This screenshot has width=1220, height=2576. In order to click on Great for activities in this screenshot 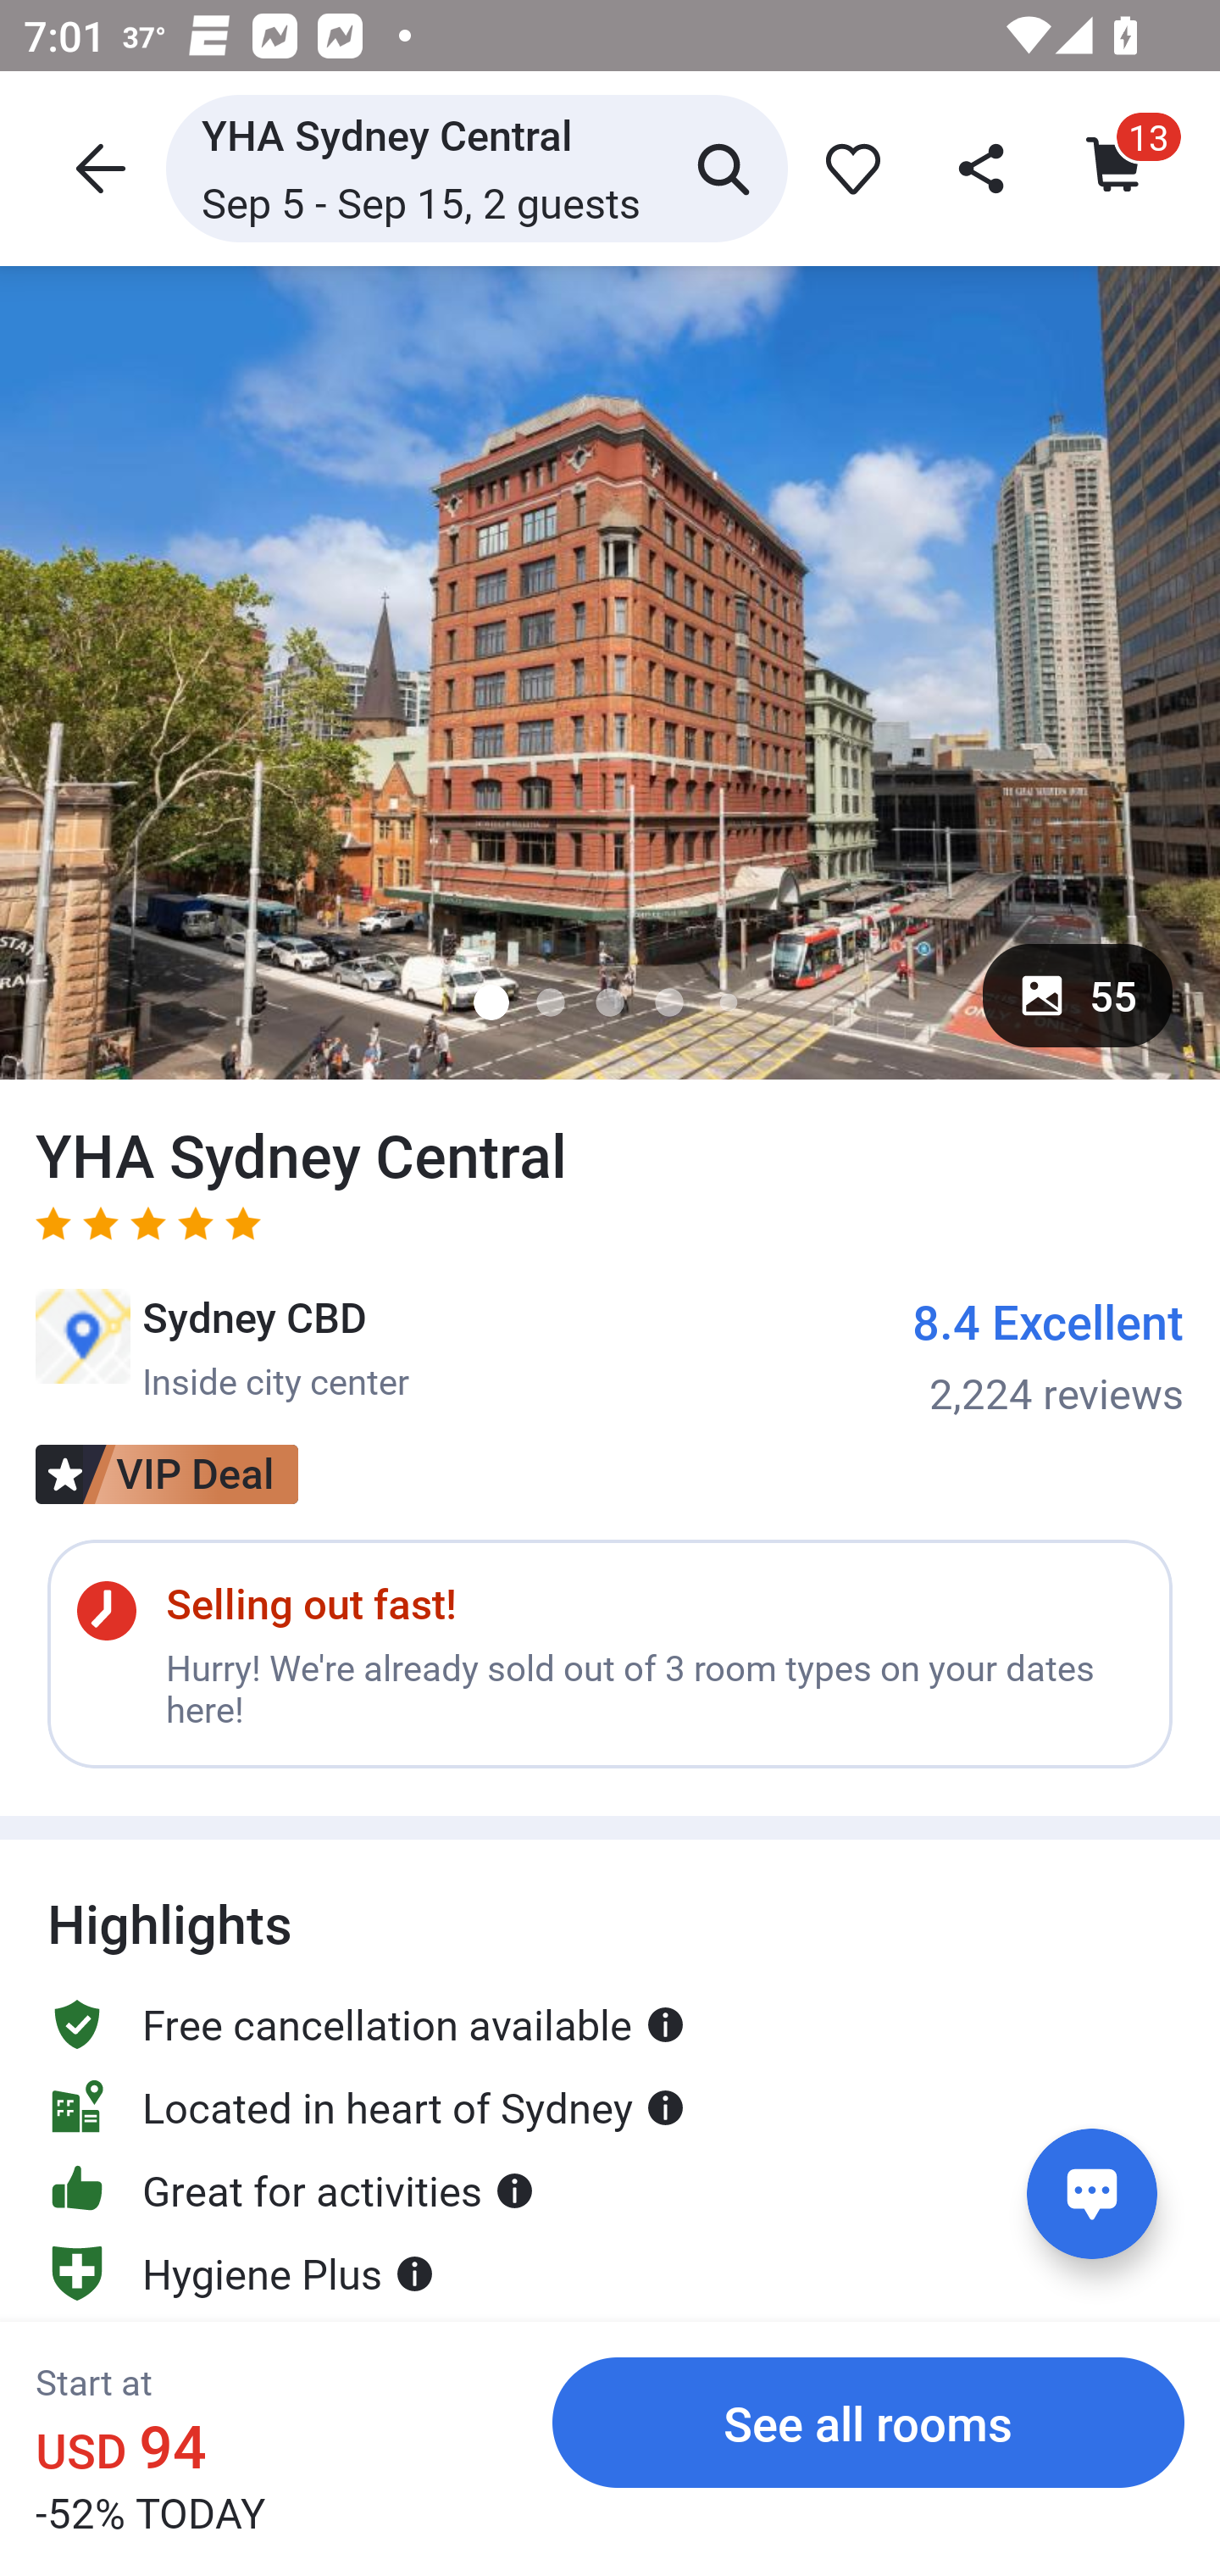, I will do `click(291, 2190)`.